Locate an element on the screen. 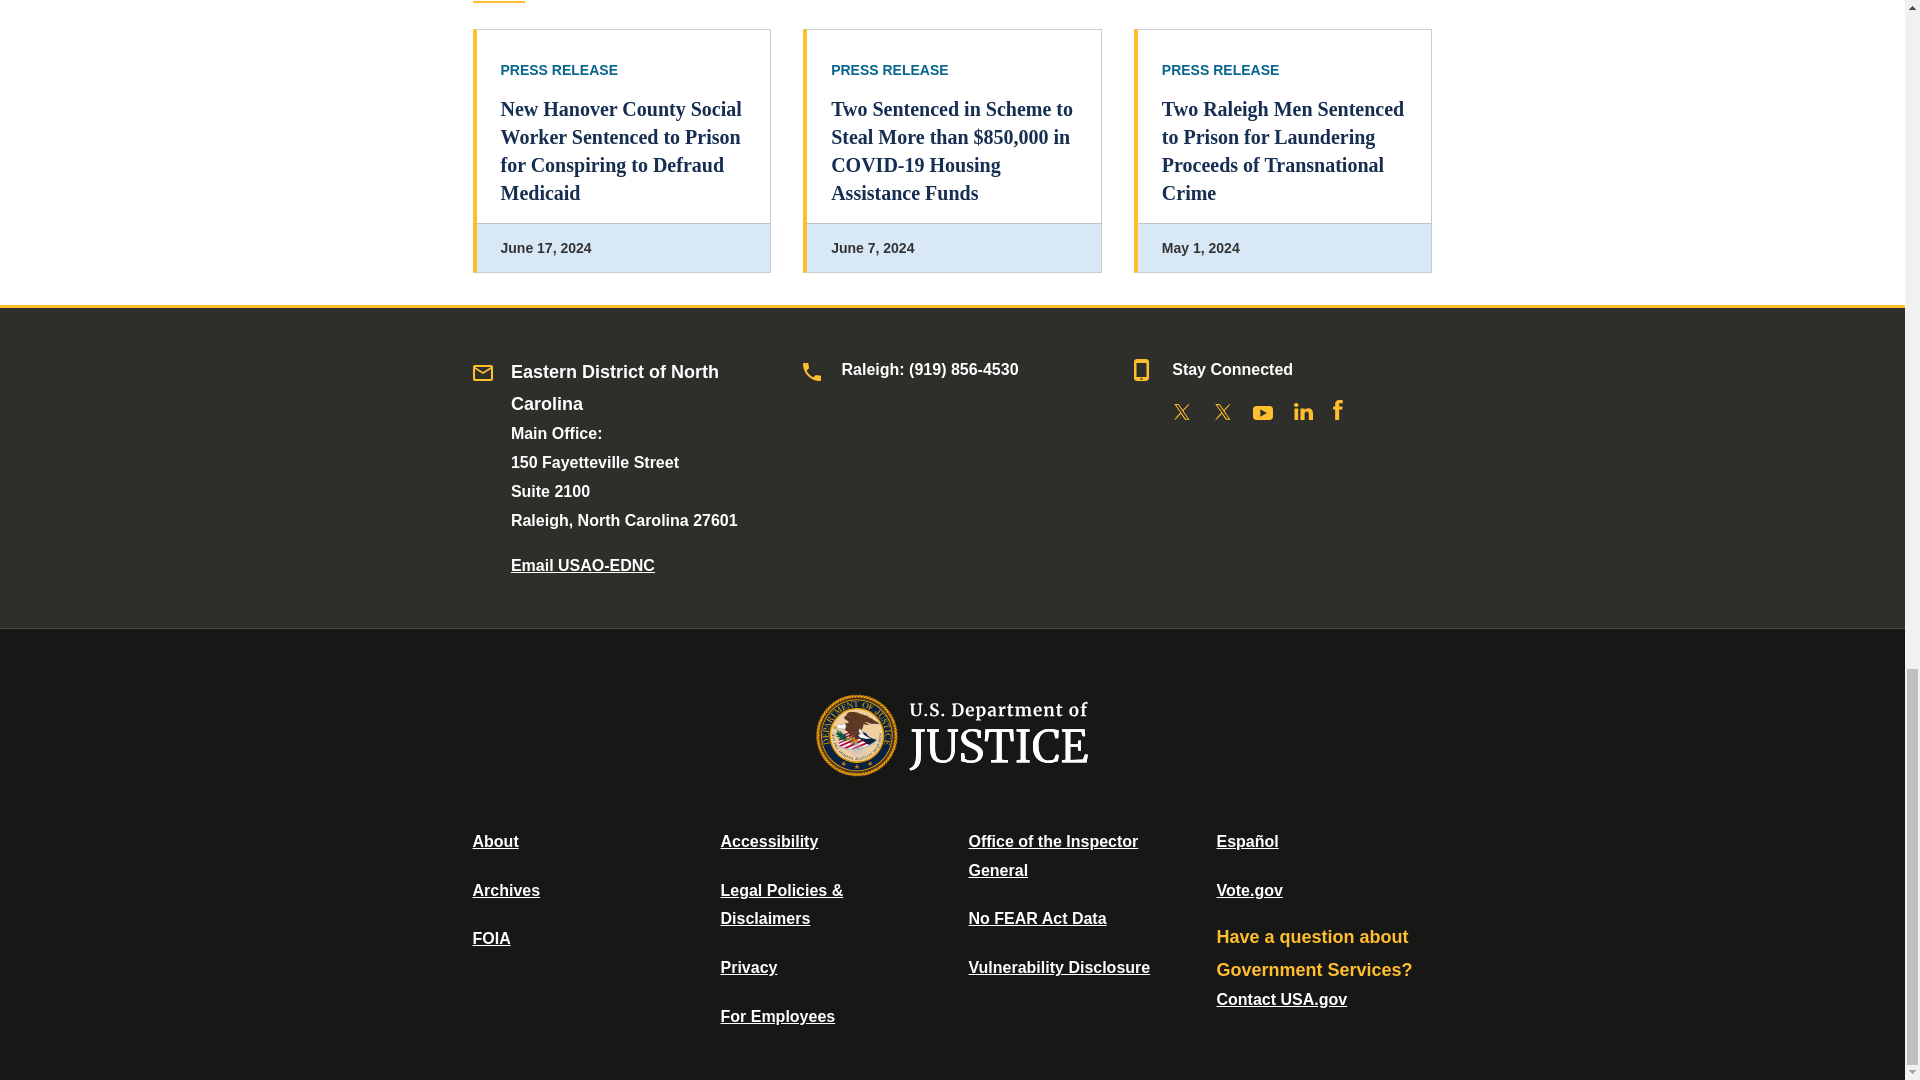 The height and width of the screenshot is (1080, 1920). Data Posted Pursuant To The No Fear Act is located at coordinates (1036, 918).